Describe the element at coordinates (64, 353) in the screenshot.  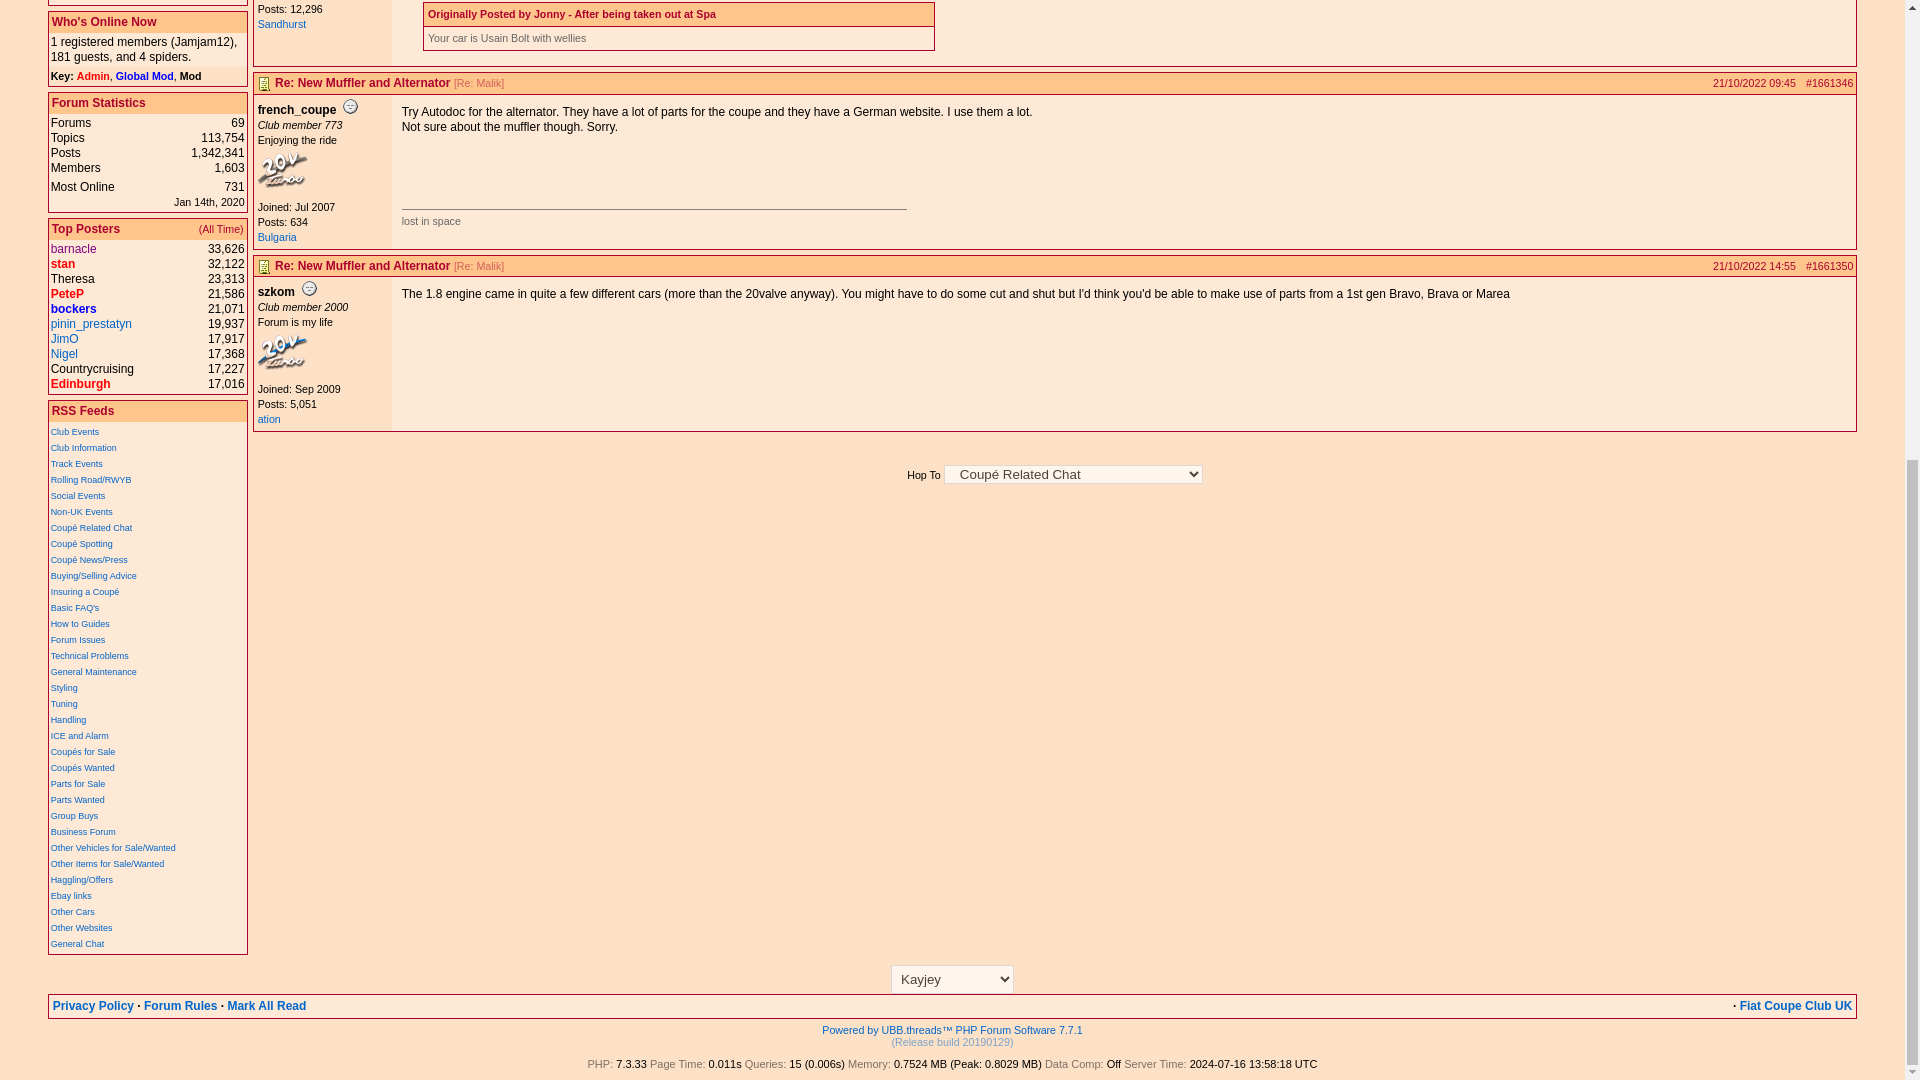
I see `Nigel` at that location.